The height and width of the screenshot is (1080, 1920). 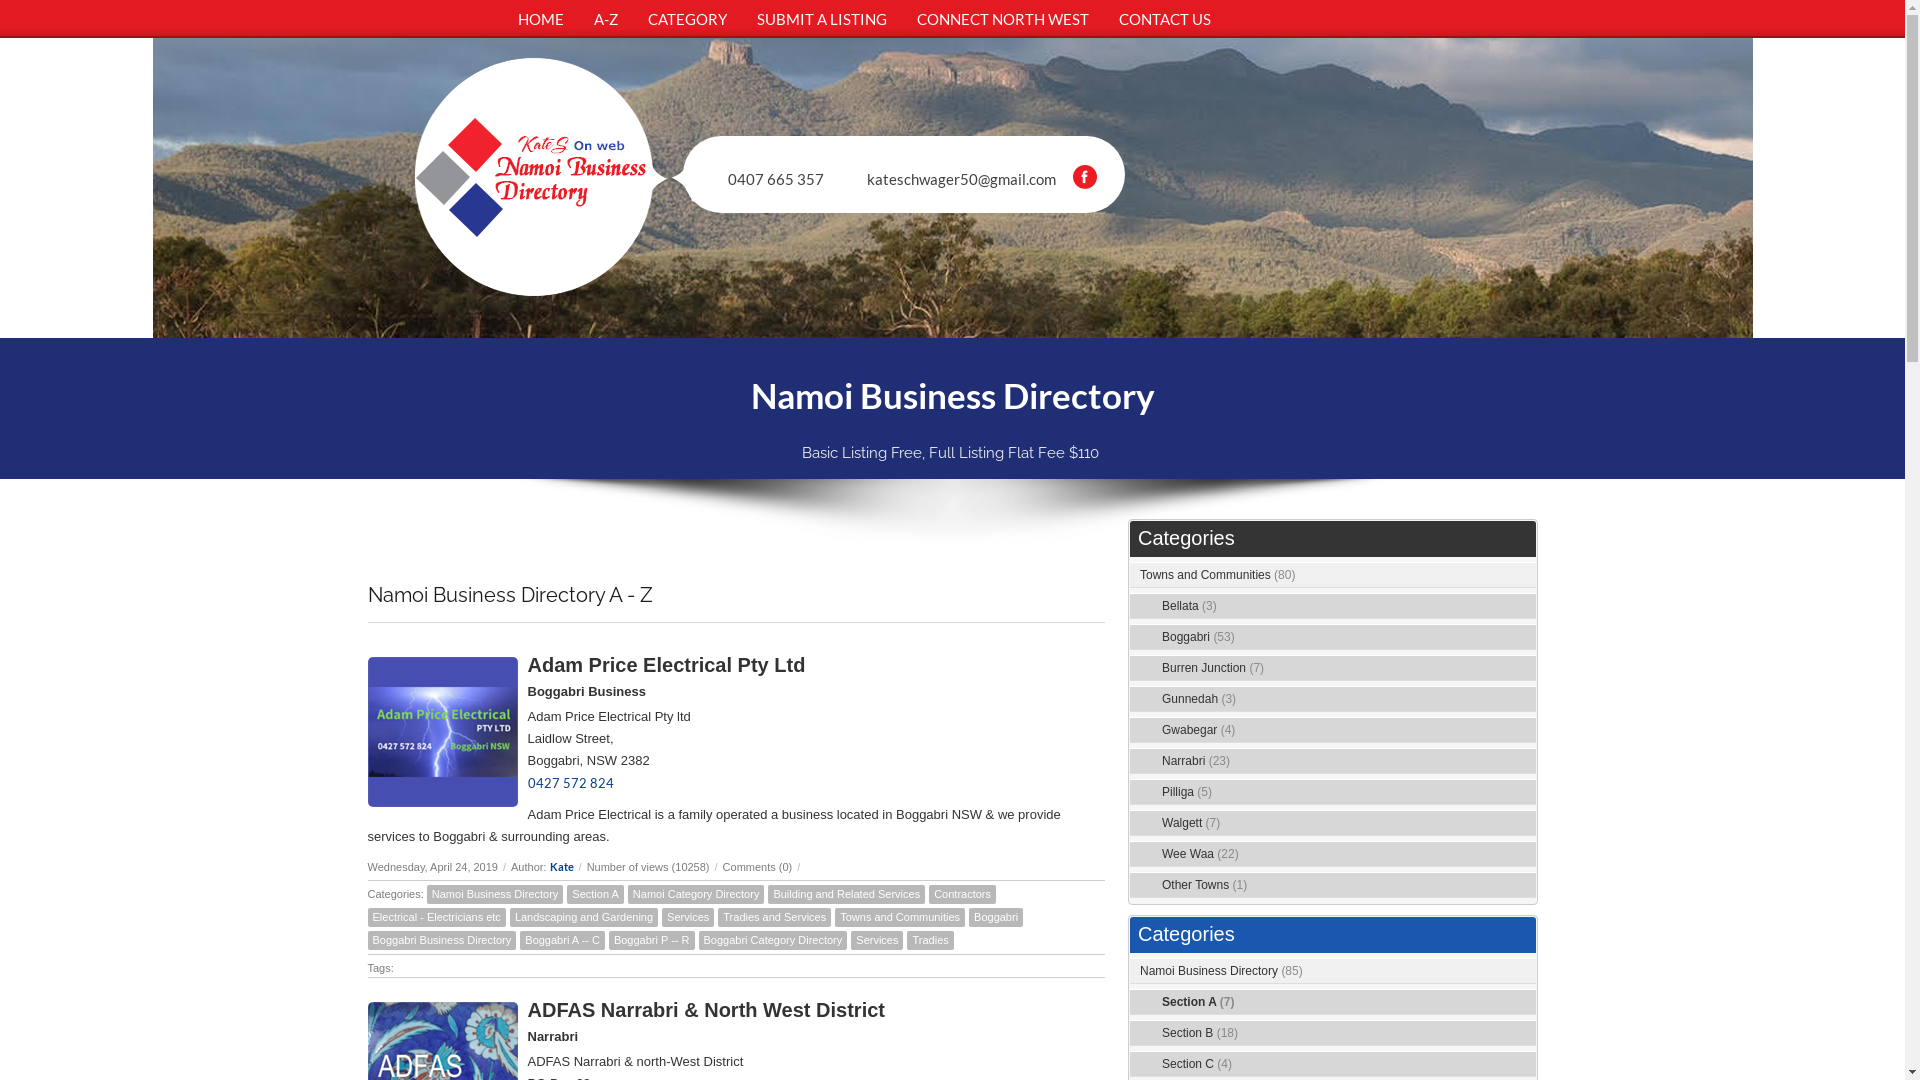 What do you see at coordinates (442, 940) in the screenshot?
I see `Boggabri Business Directory` at bounding box center [442, 940].